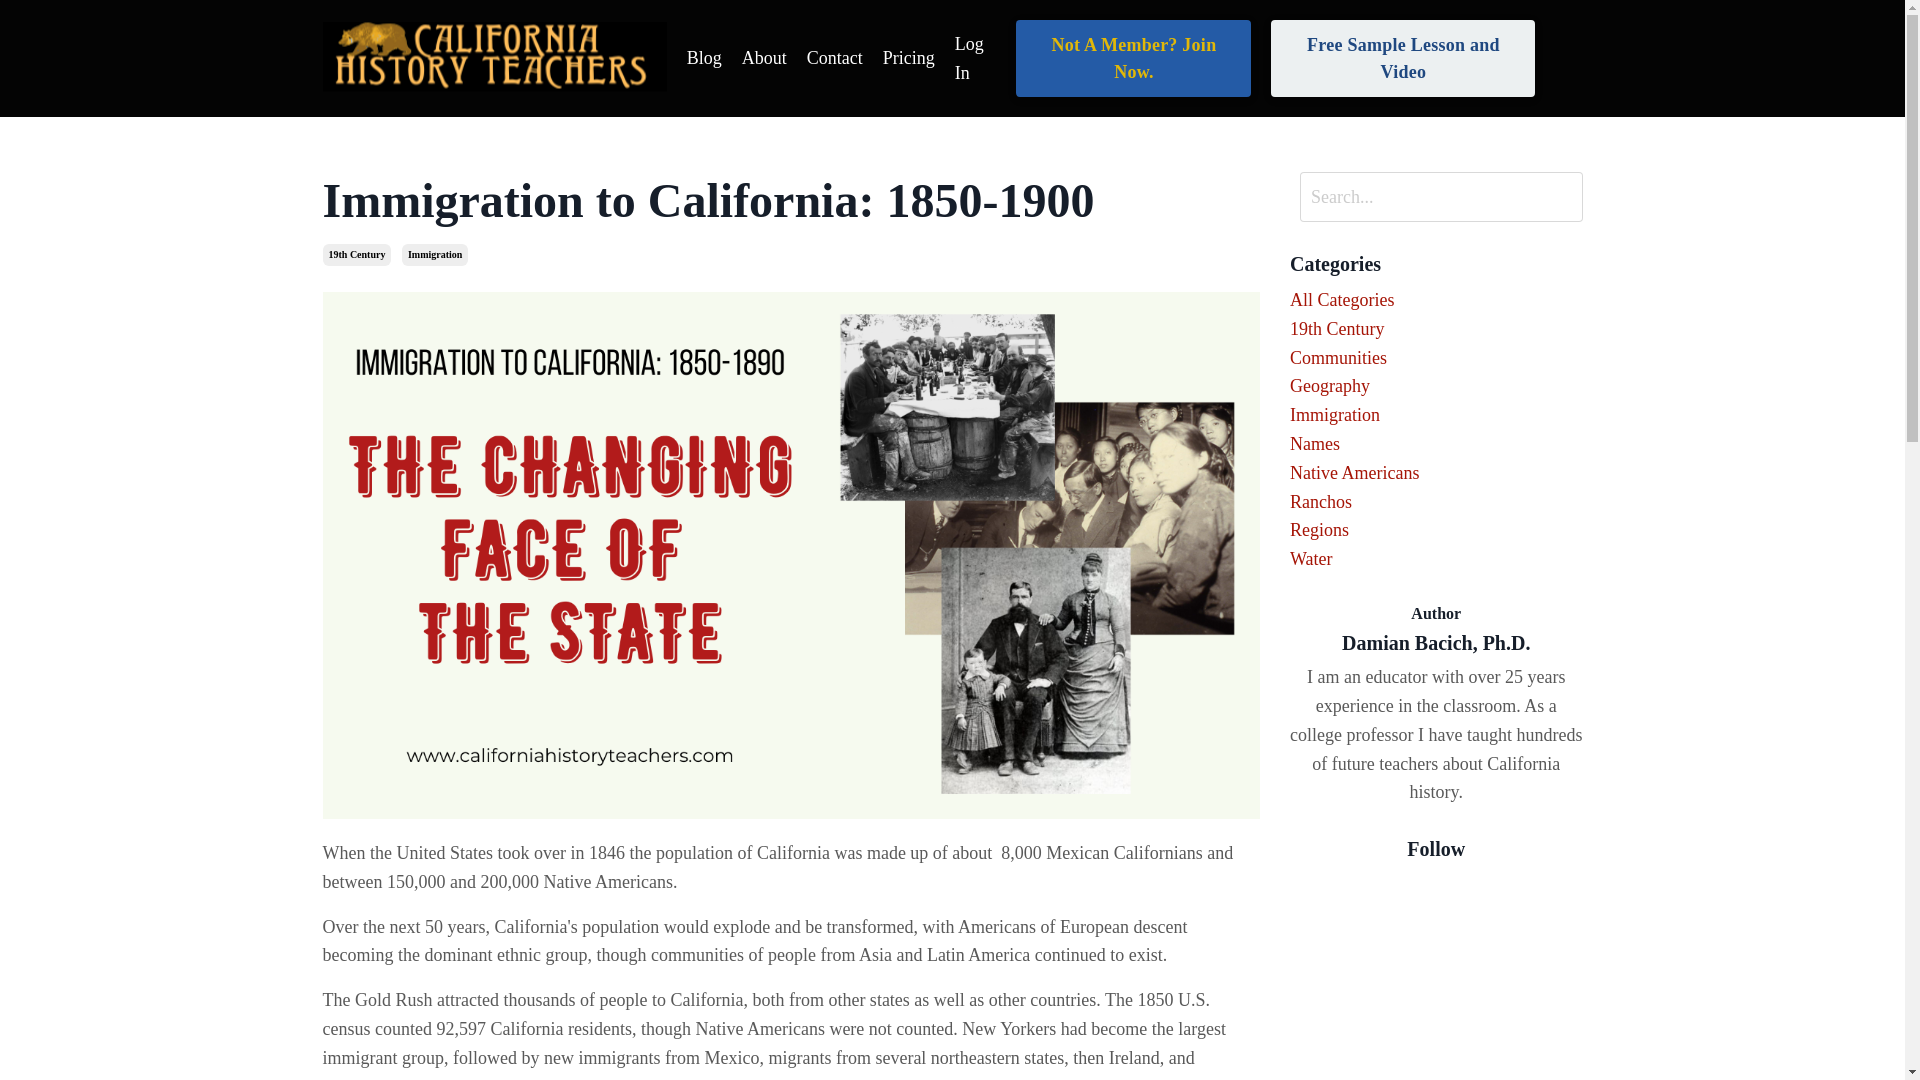 The height and width of the screenshot is (1080, 1920). I want to click on Names, so click(1436, 444).